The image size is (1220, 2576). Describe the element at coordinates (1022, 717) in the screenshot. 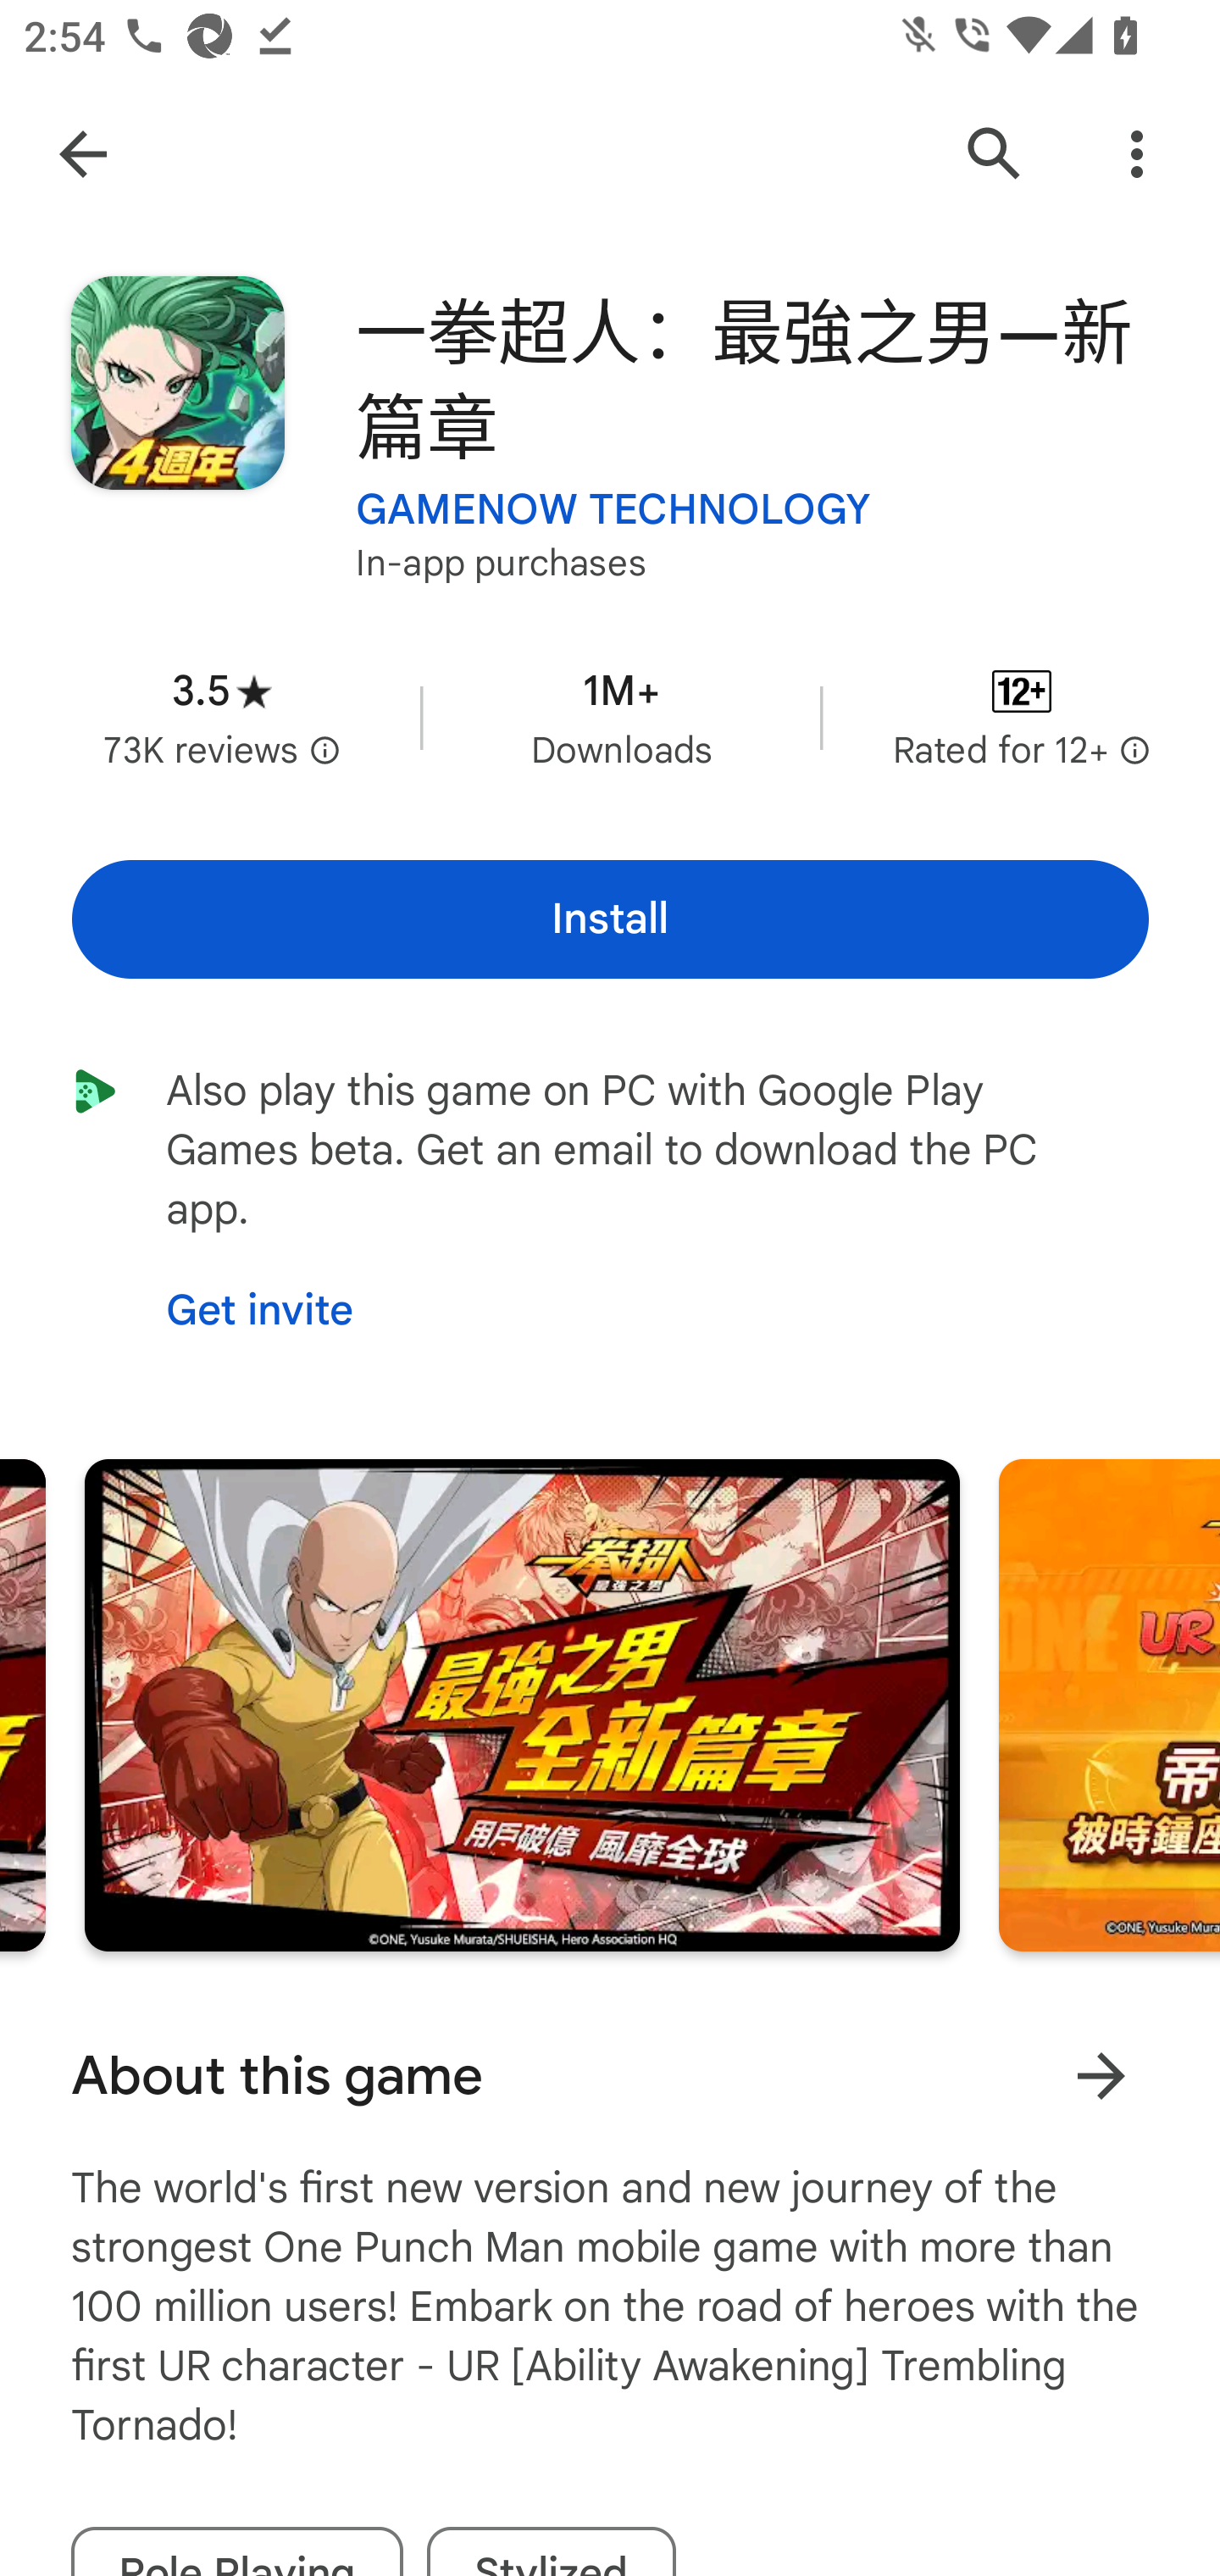

I see `Content rating Rated for 12+` at that location.